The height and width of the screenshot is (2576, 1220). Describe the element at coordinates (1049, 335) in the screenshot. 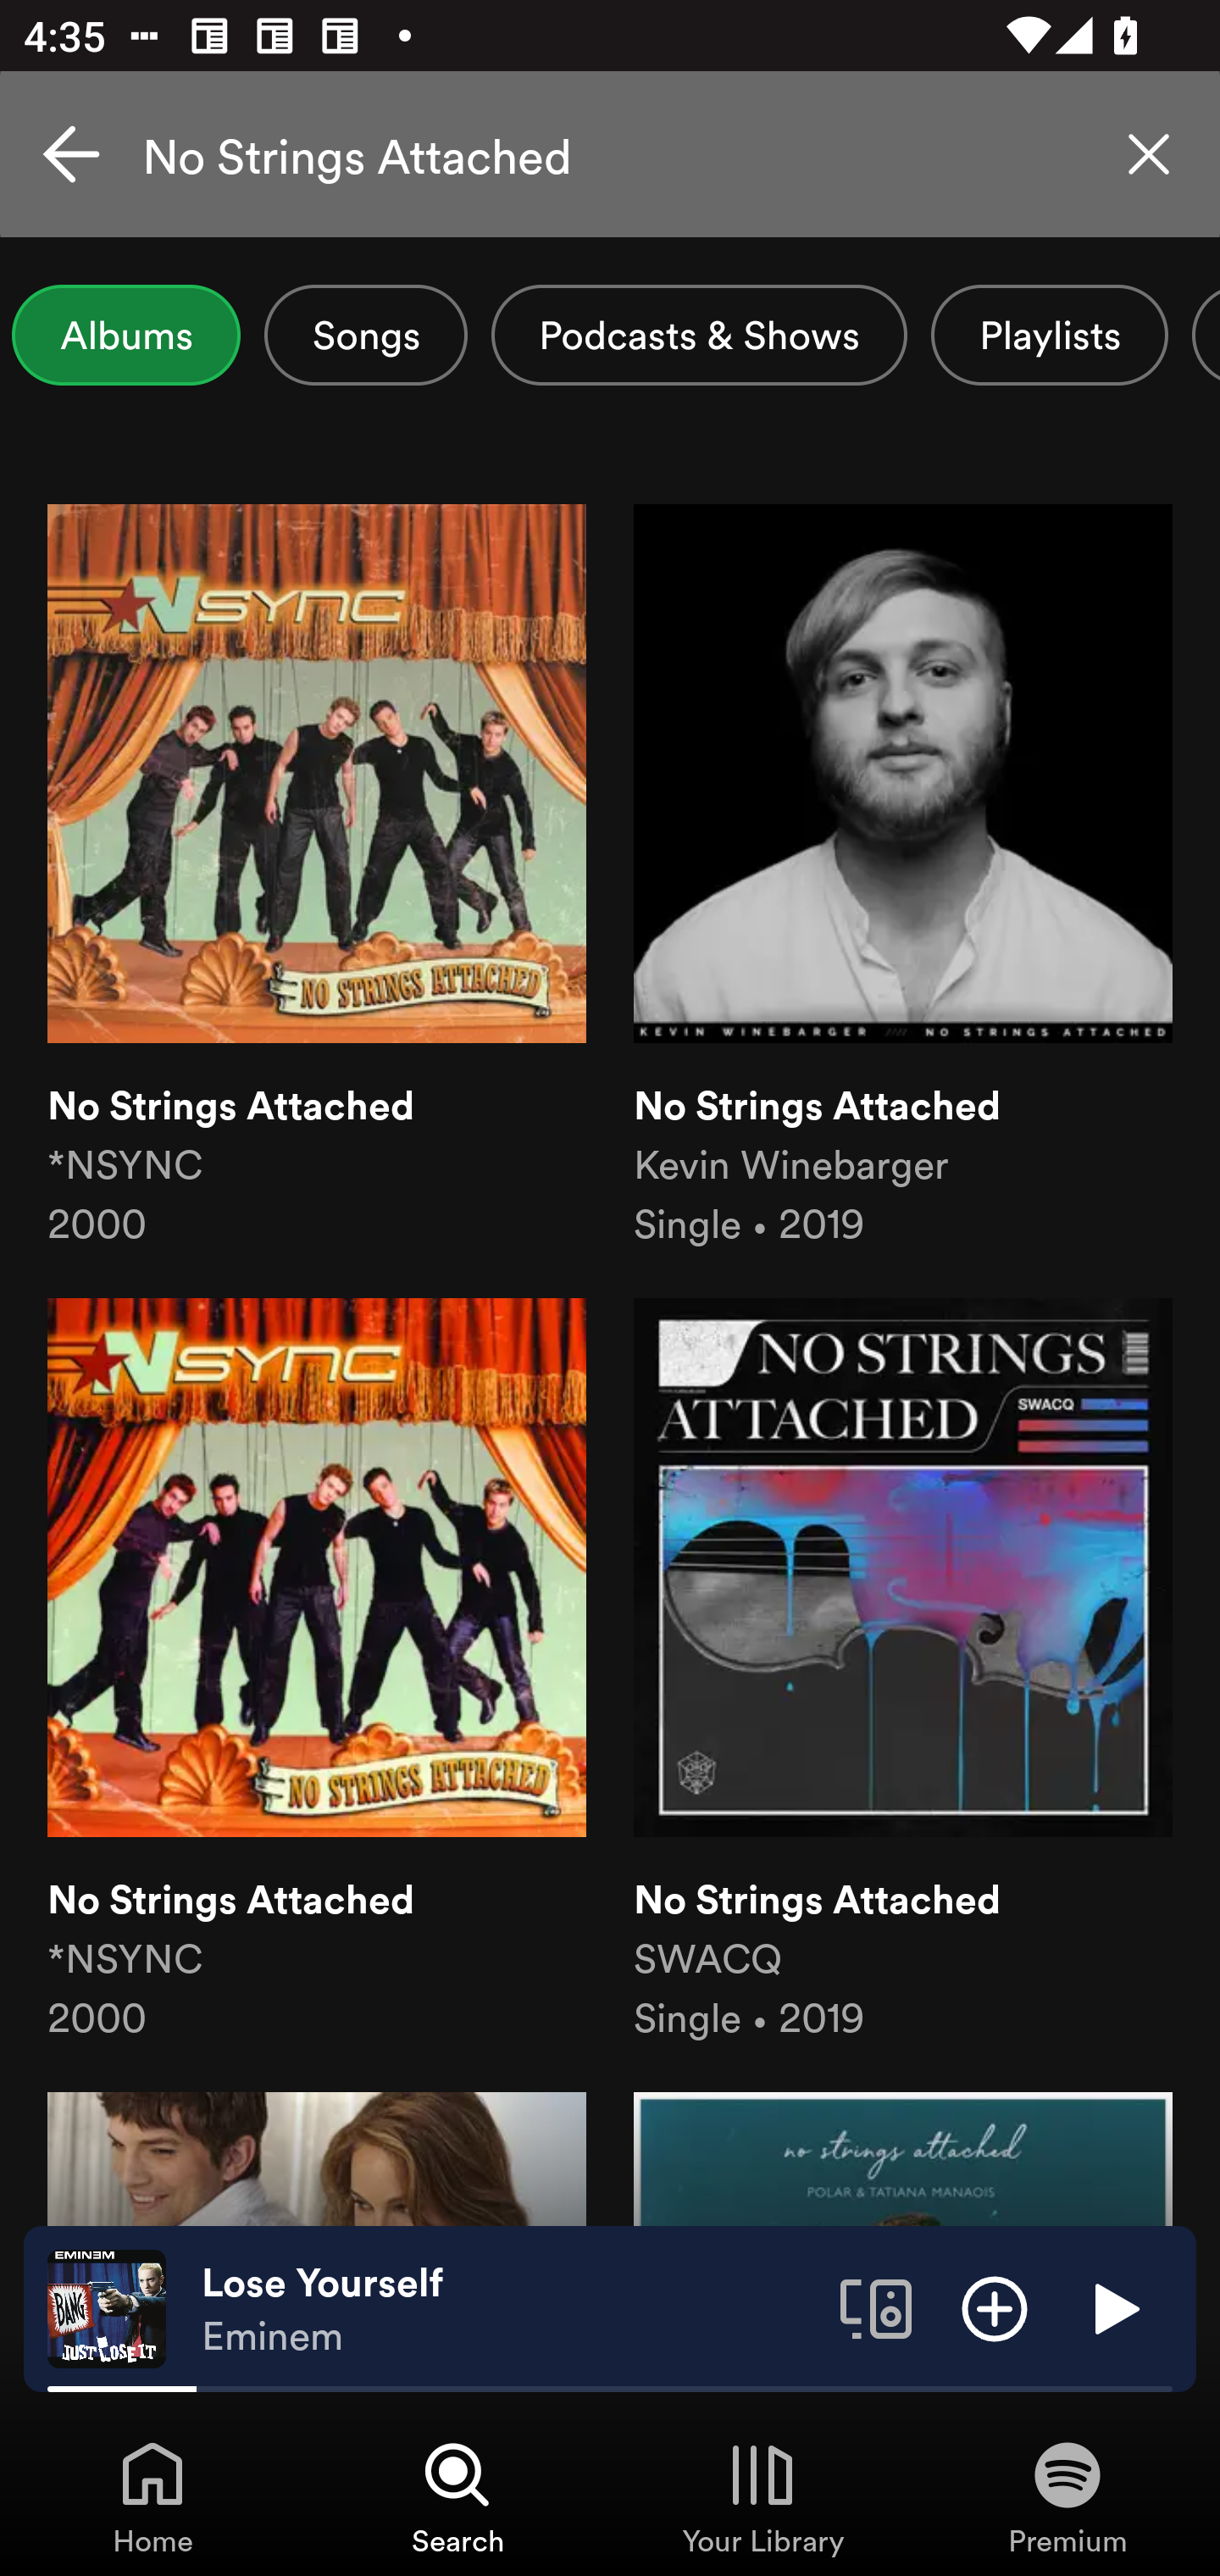

I see `Playlists` at that location.